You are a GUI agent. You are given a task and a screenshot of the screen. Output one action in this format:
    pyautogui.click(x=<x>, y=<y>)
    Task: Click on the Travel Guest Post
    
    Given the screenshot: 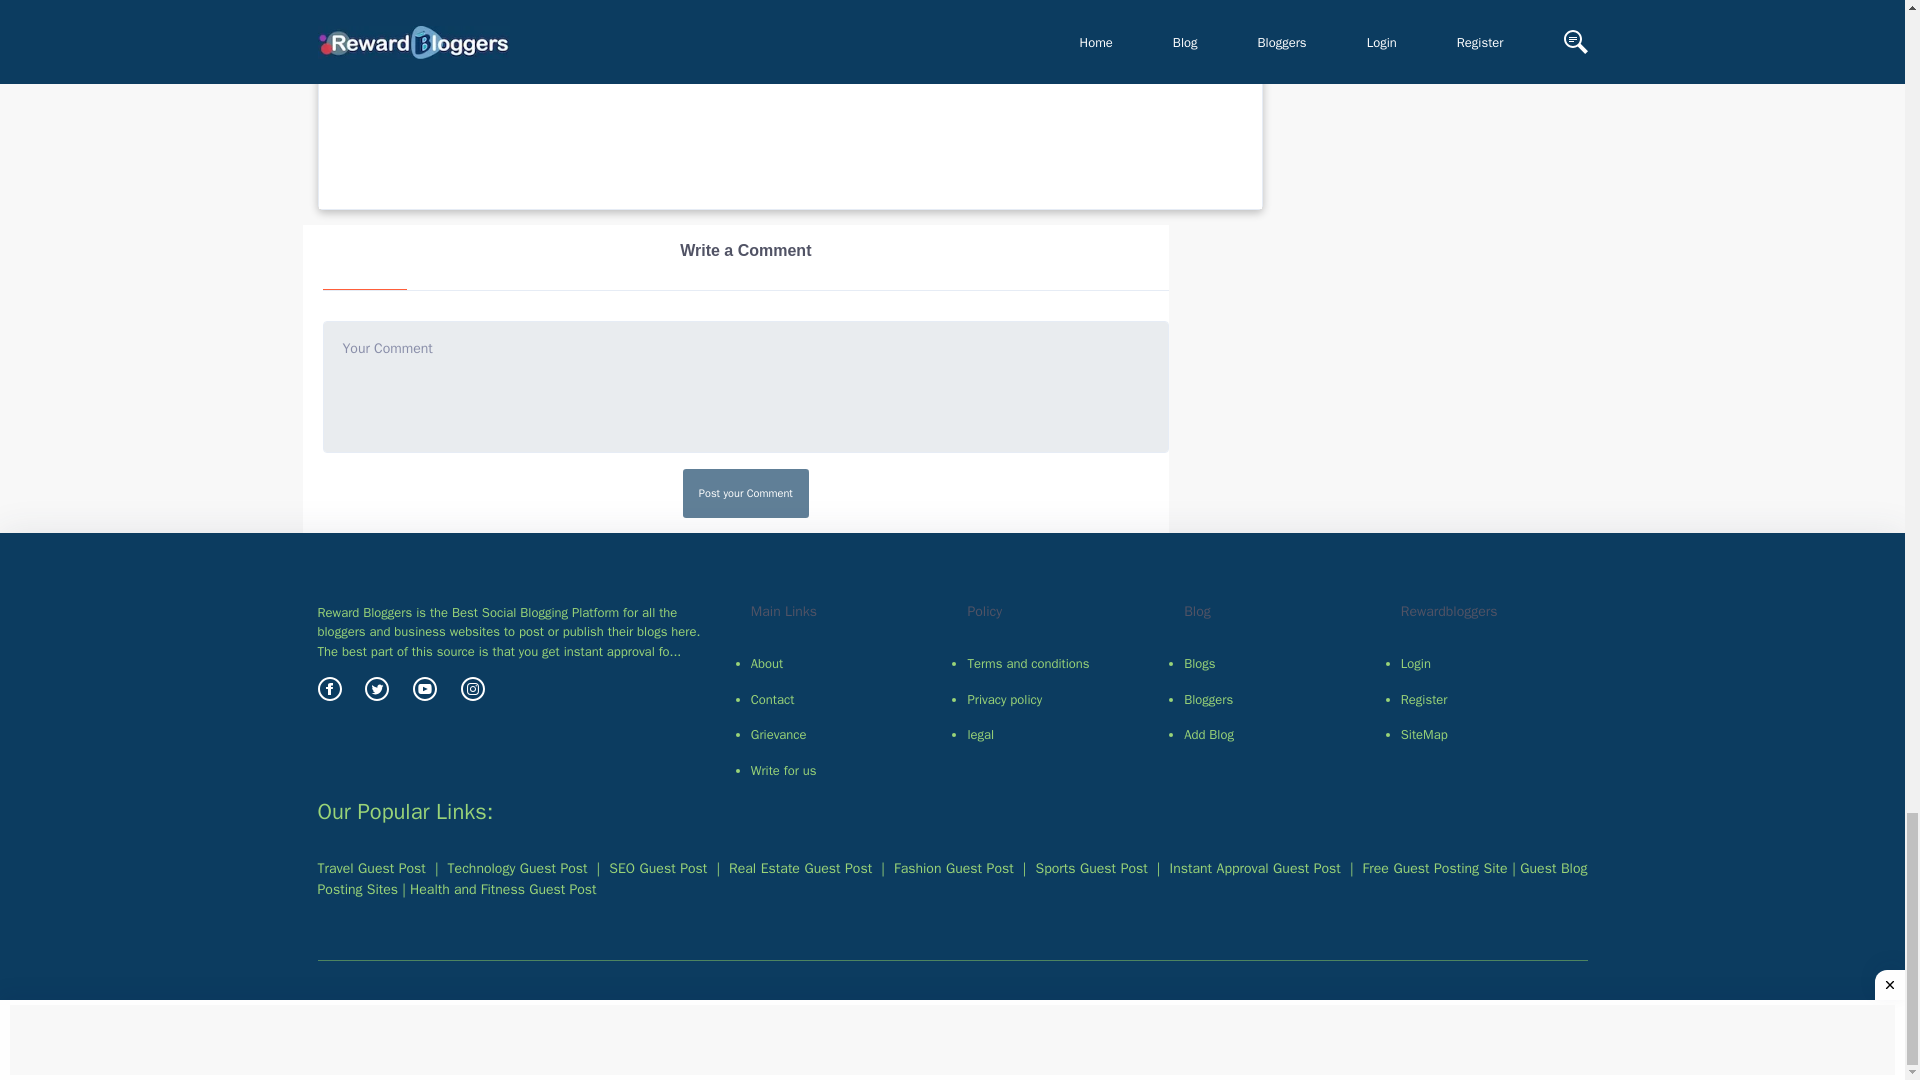 What is the action you would take?
    pyautogui.click(x=372, y=868)
    